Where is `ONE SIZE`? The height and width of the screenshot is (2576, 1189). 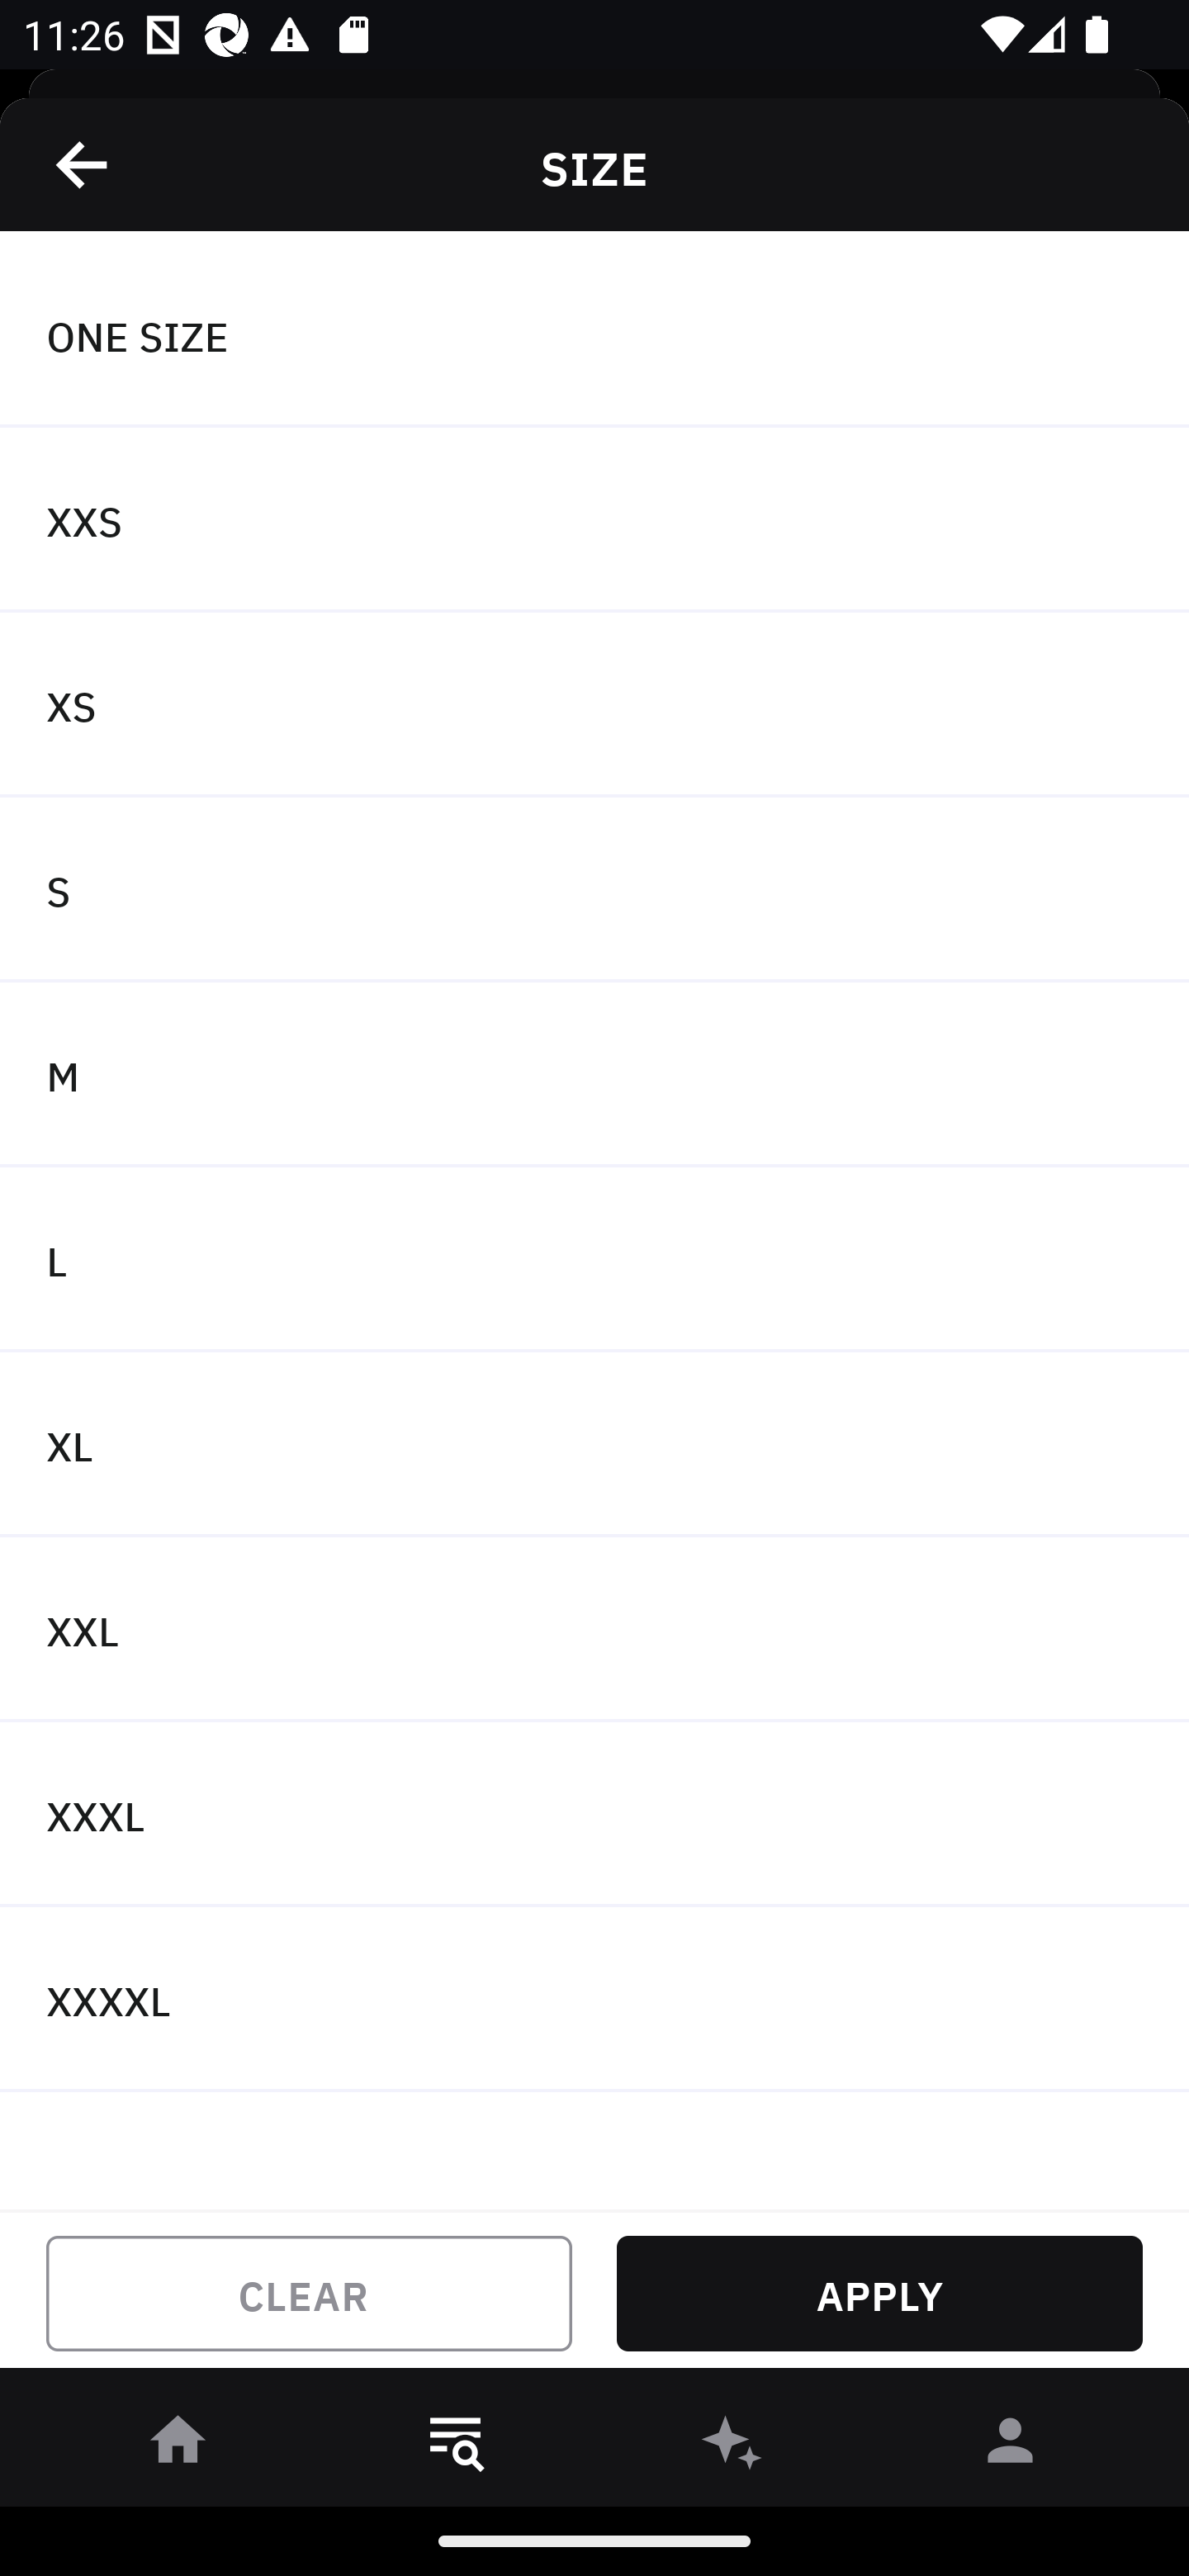 ONE SIZE is located at coordinates (594, 334).